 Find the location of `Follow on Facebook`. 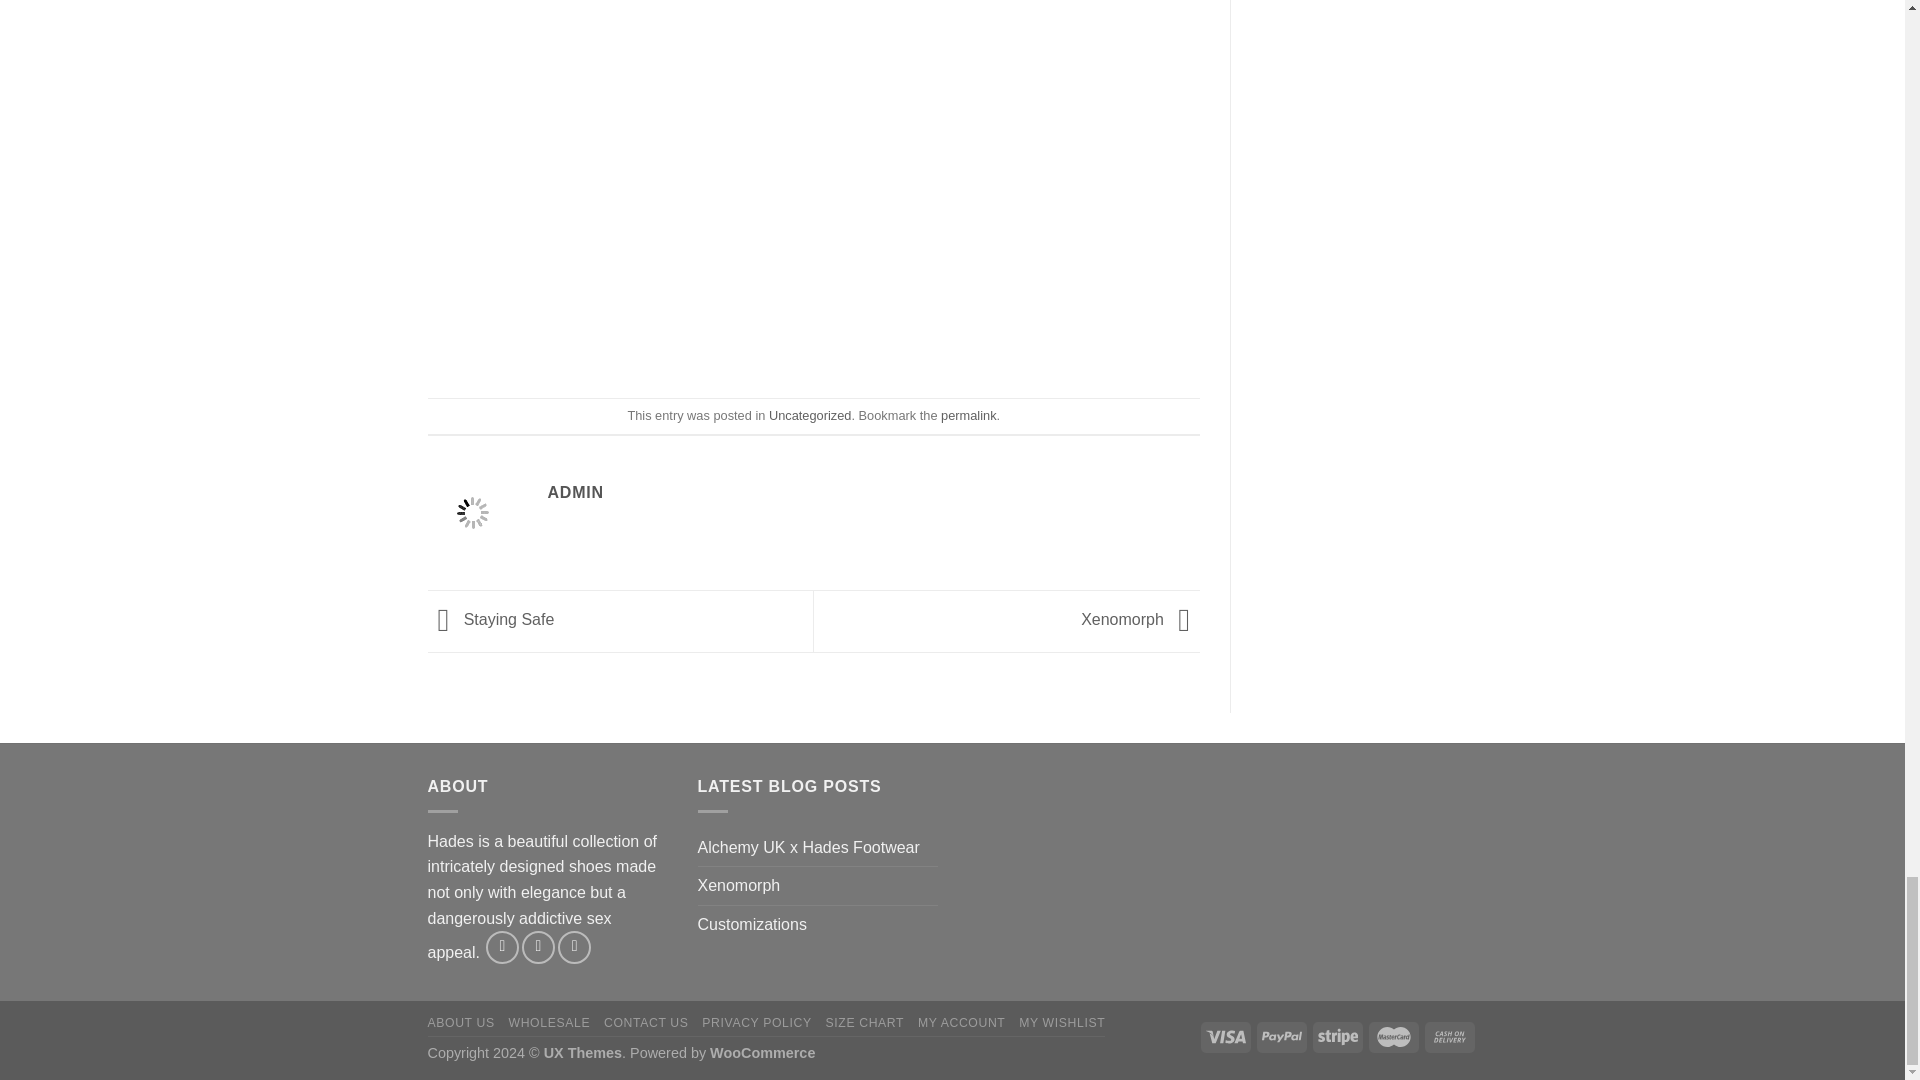

Follow on Facebook is located at coordinates (502, 947).